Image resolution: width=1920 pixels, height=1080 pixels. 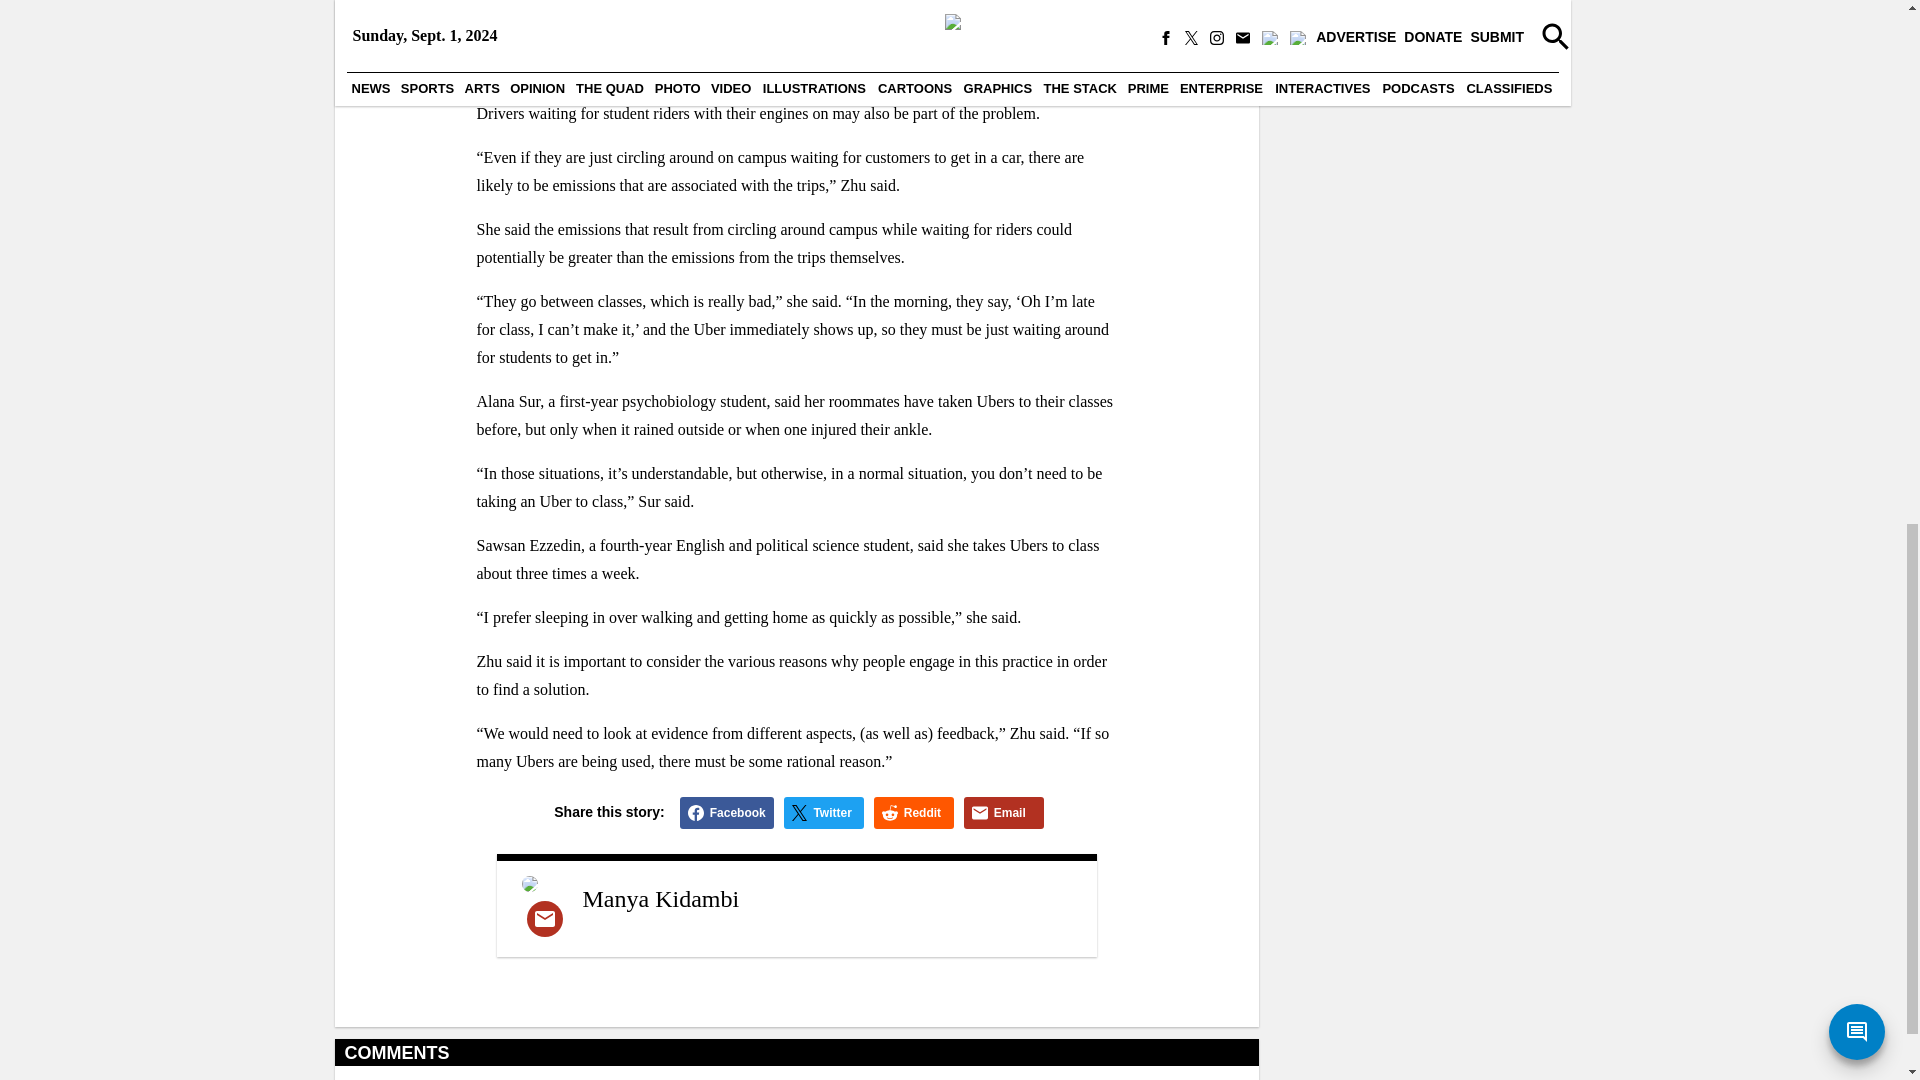 I want to click on Twitter, so click(x=824, y=813).